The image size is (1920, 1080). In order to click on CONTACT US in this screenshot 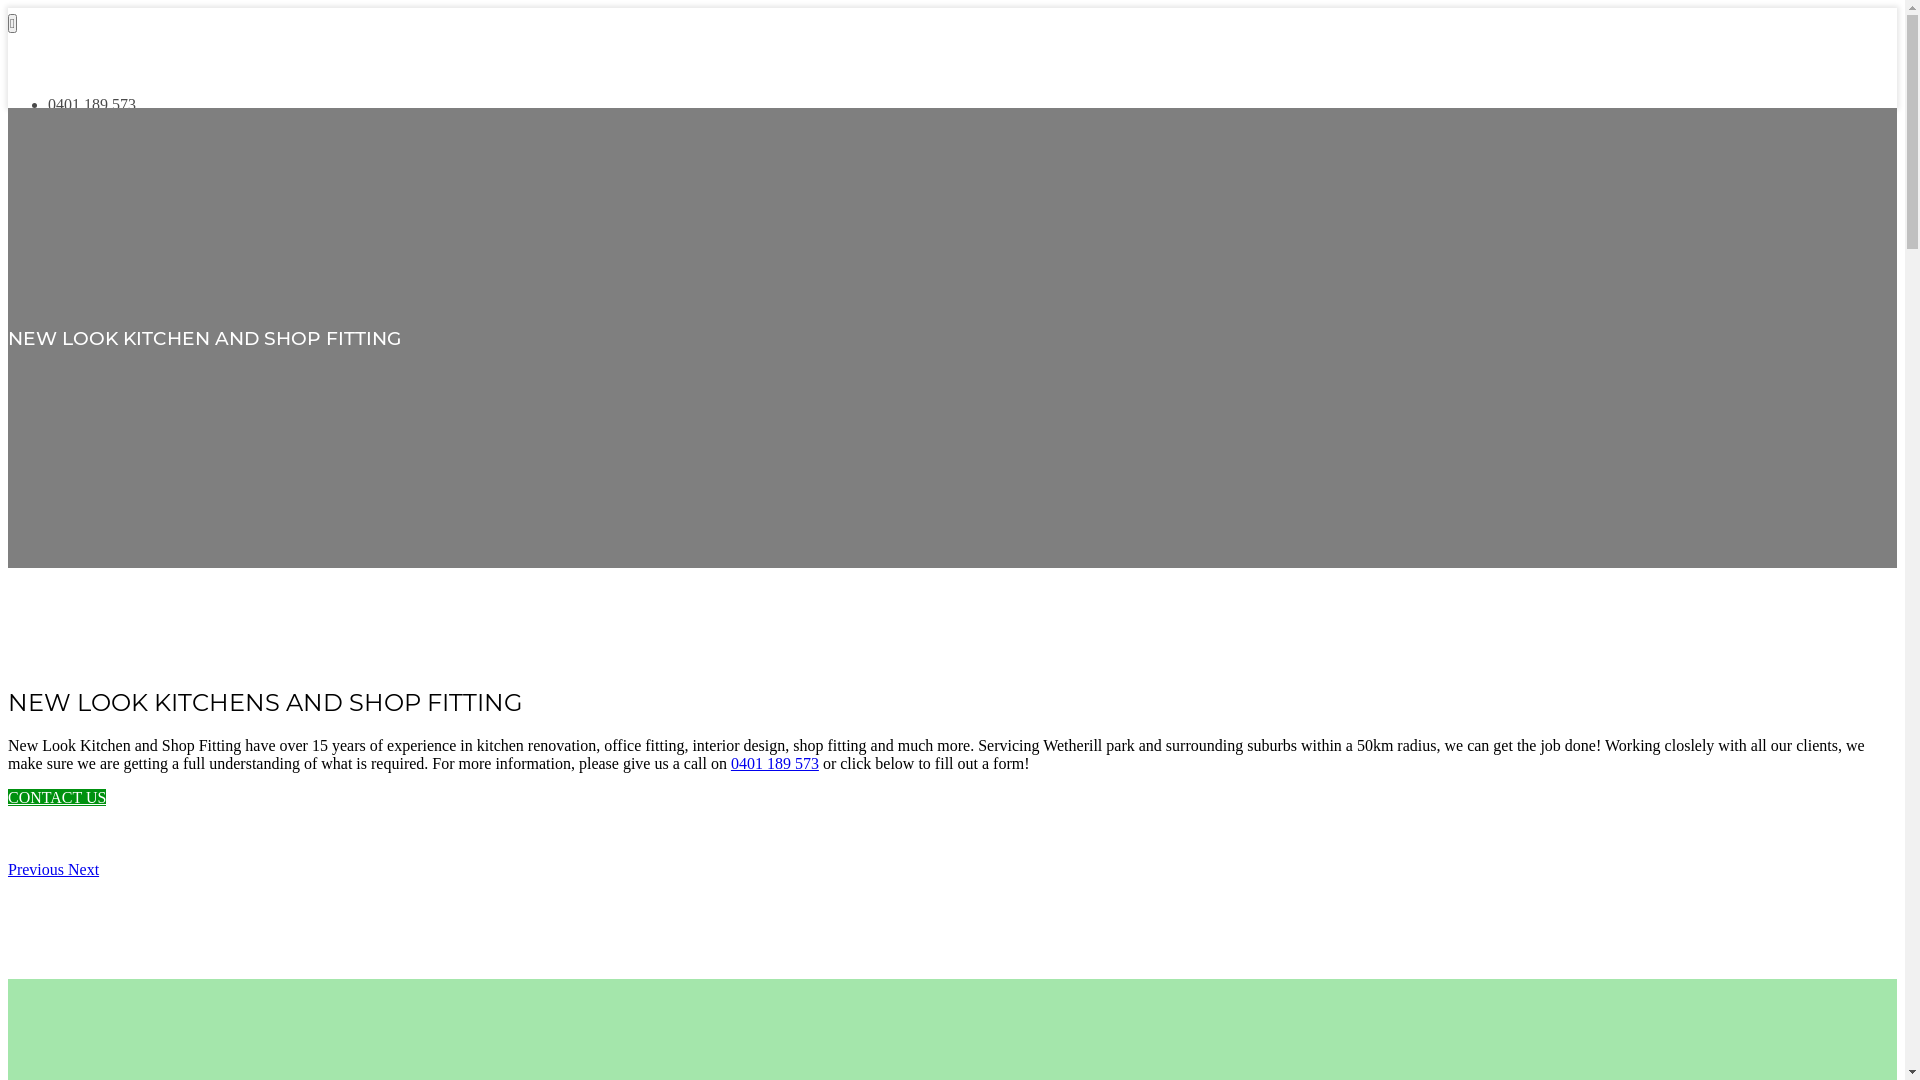, I will do `click(57, 798)`.